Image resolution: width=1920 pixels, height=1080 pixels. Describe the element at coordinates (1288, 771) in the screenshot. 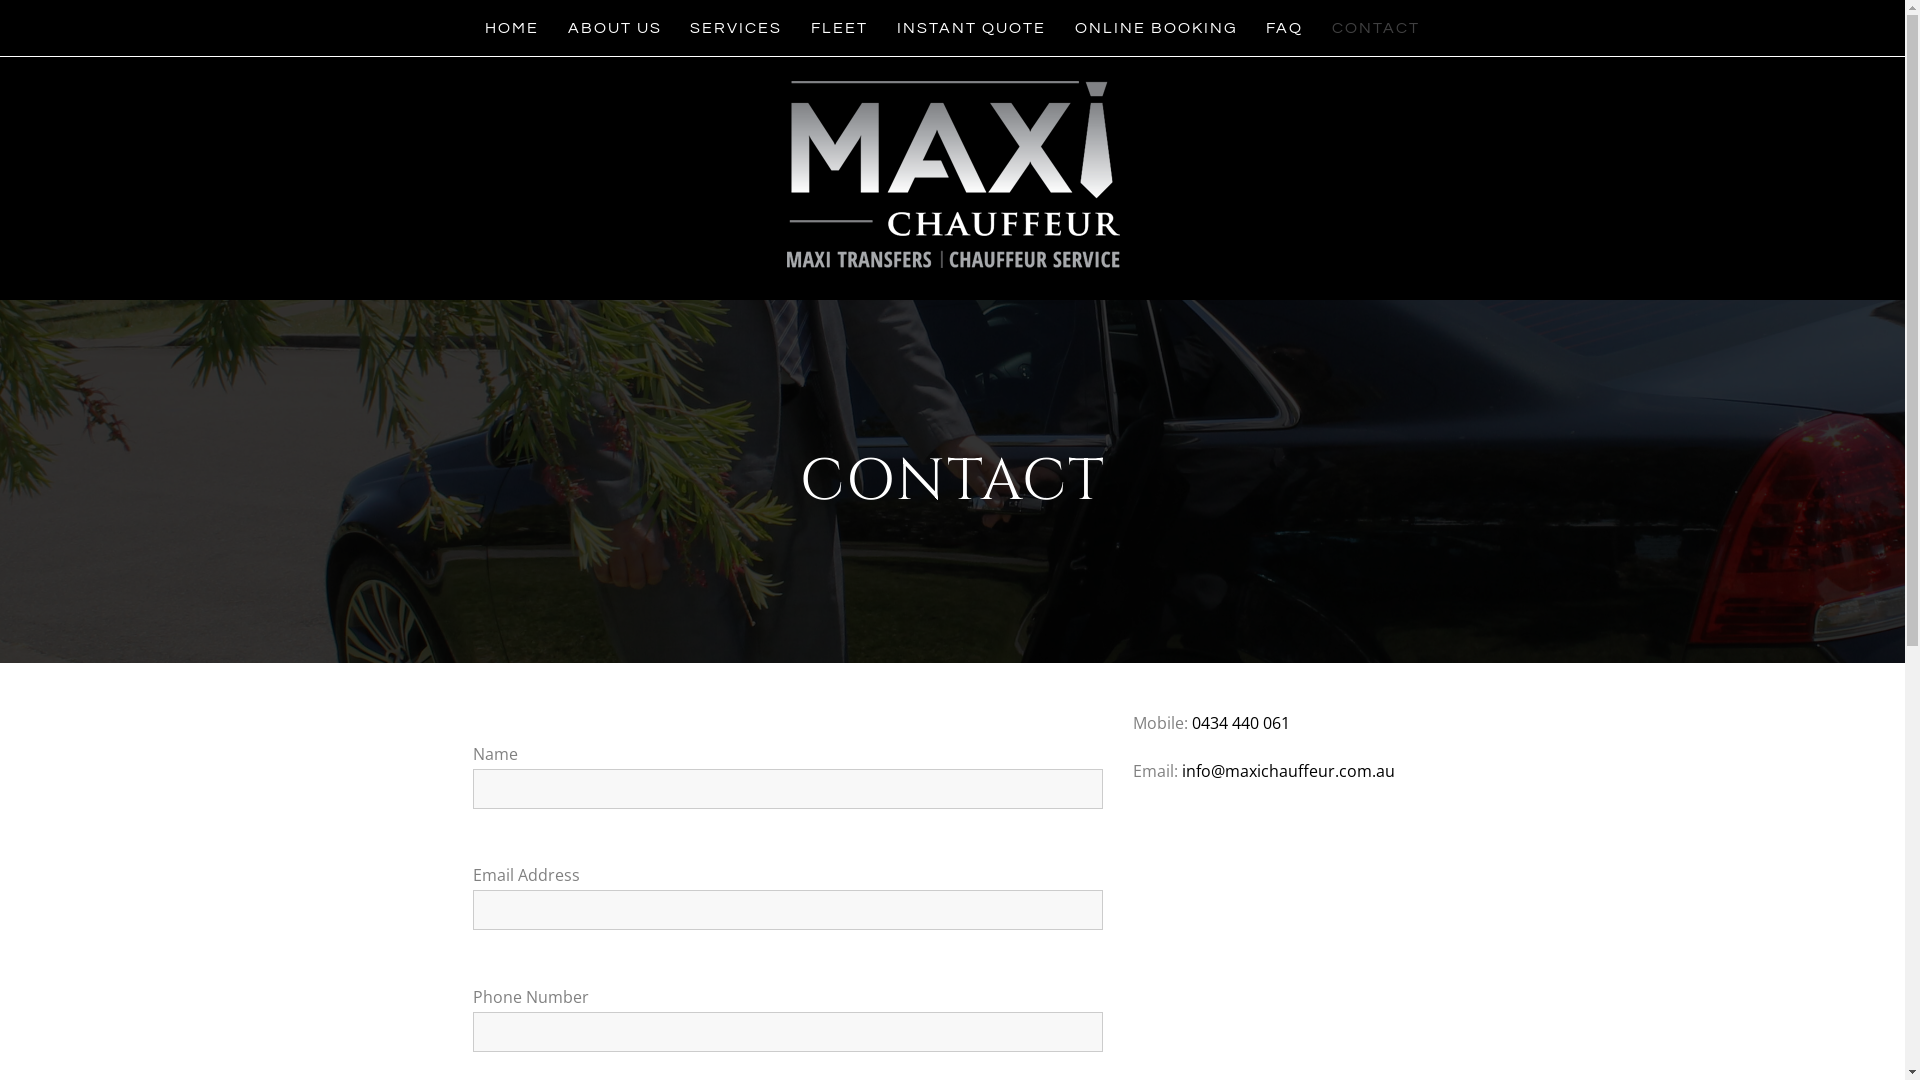

I see `info@maxichauffeur.com.au` at that location.